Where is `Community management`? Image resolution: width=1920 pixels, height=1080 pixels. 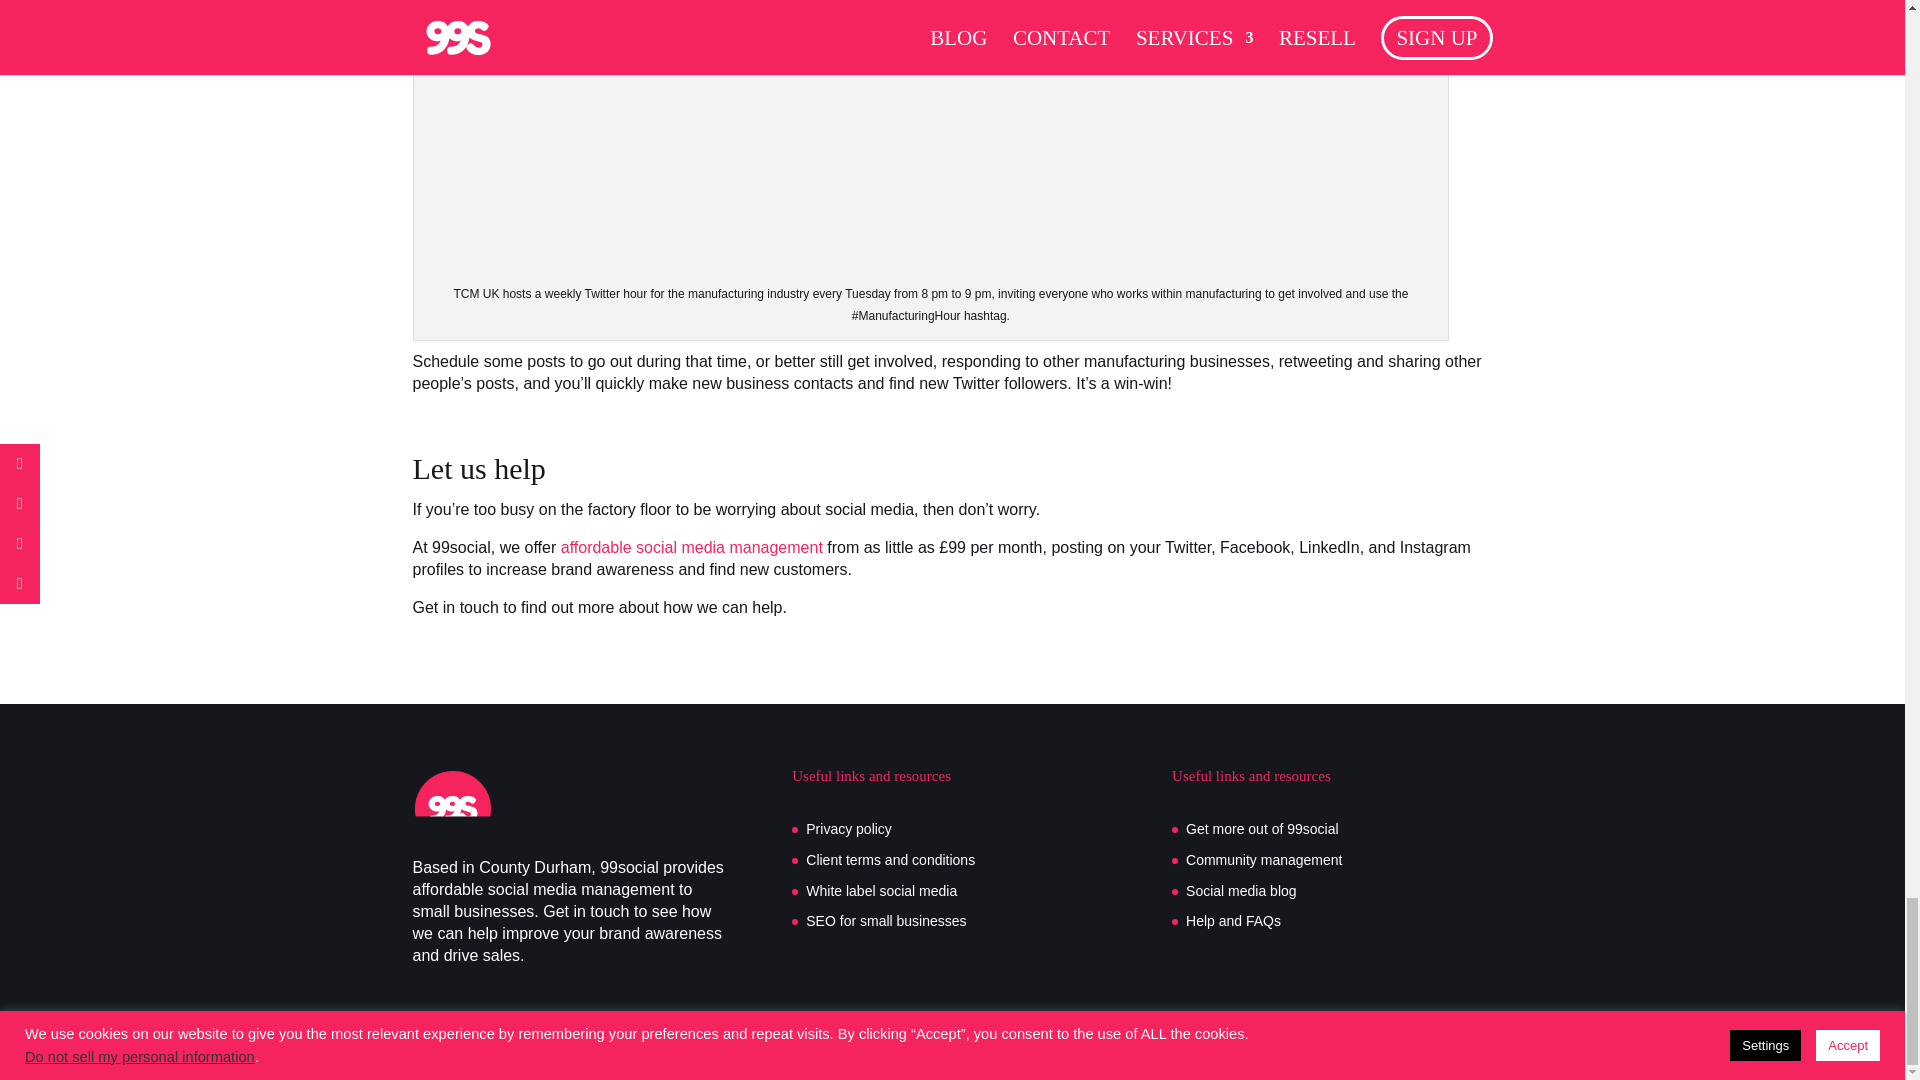 Community management is located at coordinates (1264, 860).